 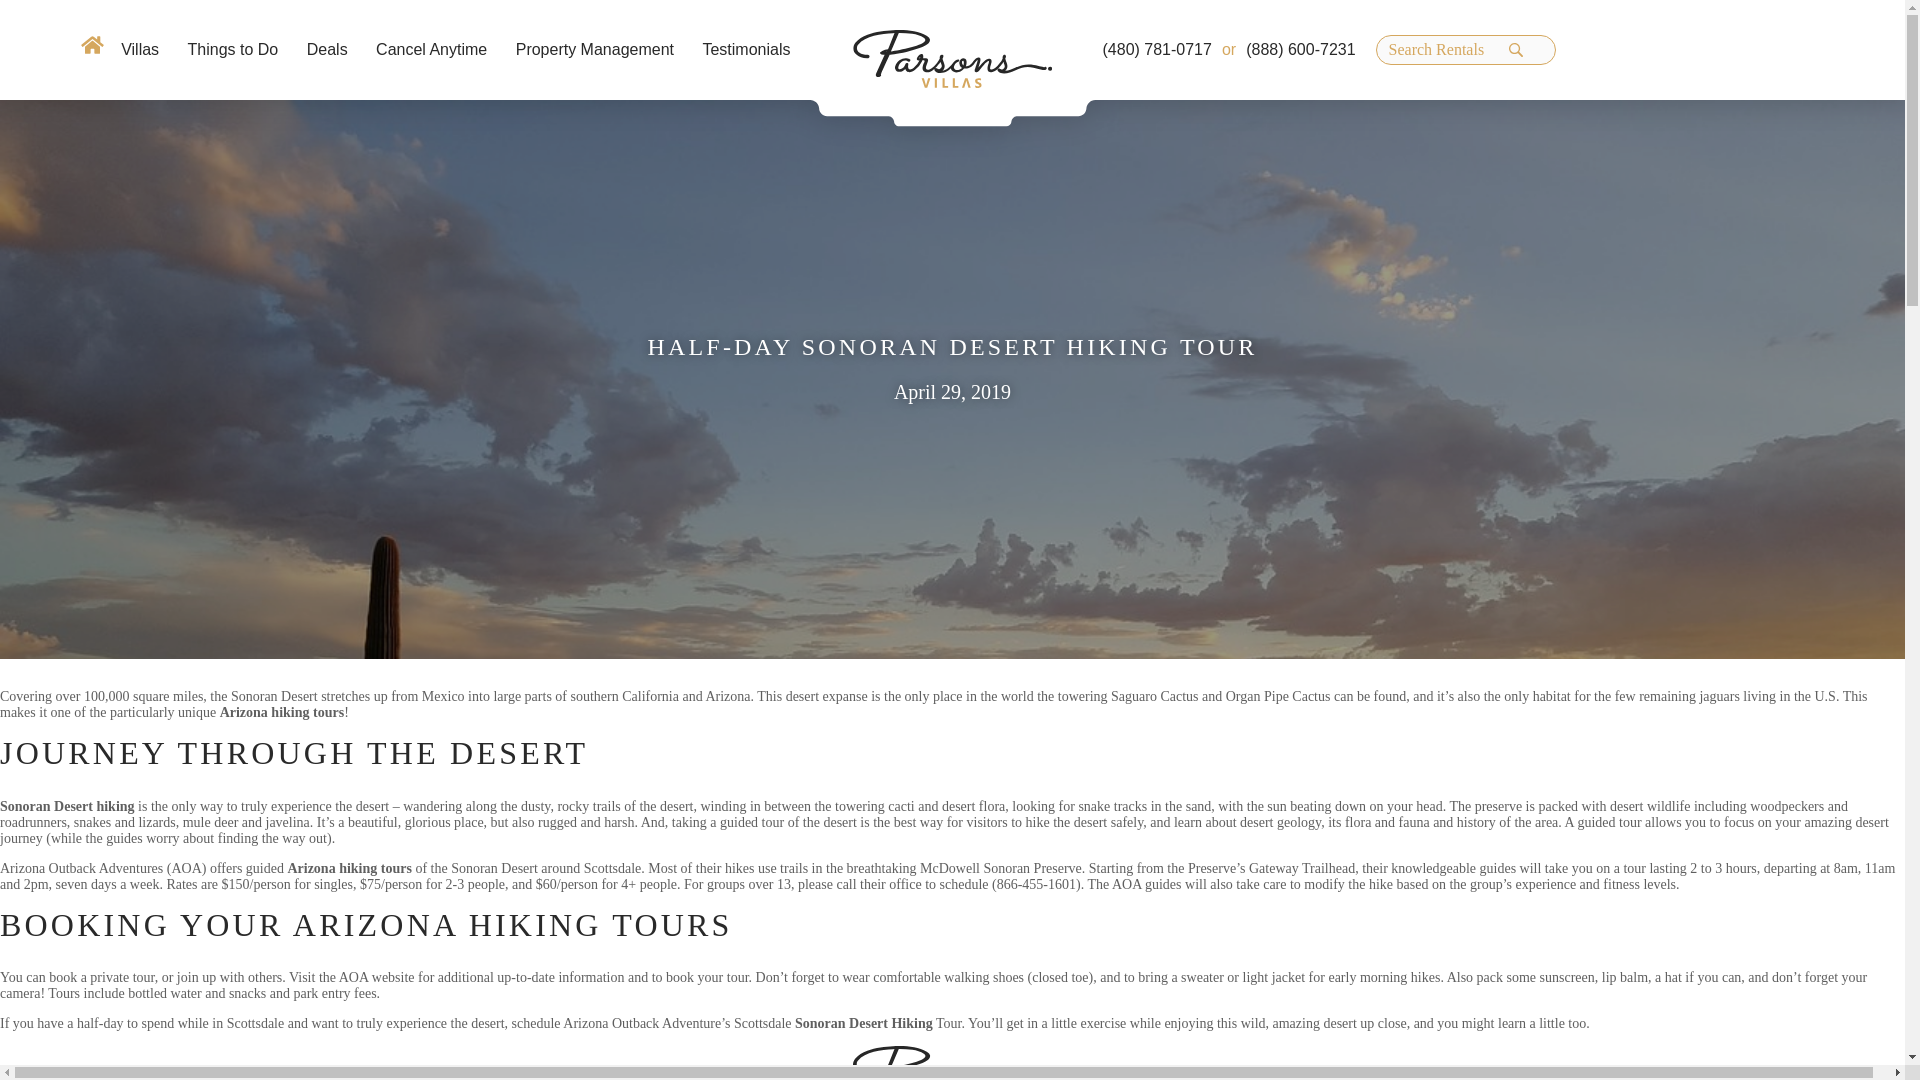 What do you see at coordinates (952, 58) in the screenshot?
I see `Parsons Villas Scottsdale` at bounding box center [952, 58].